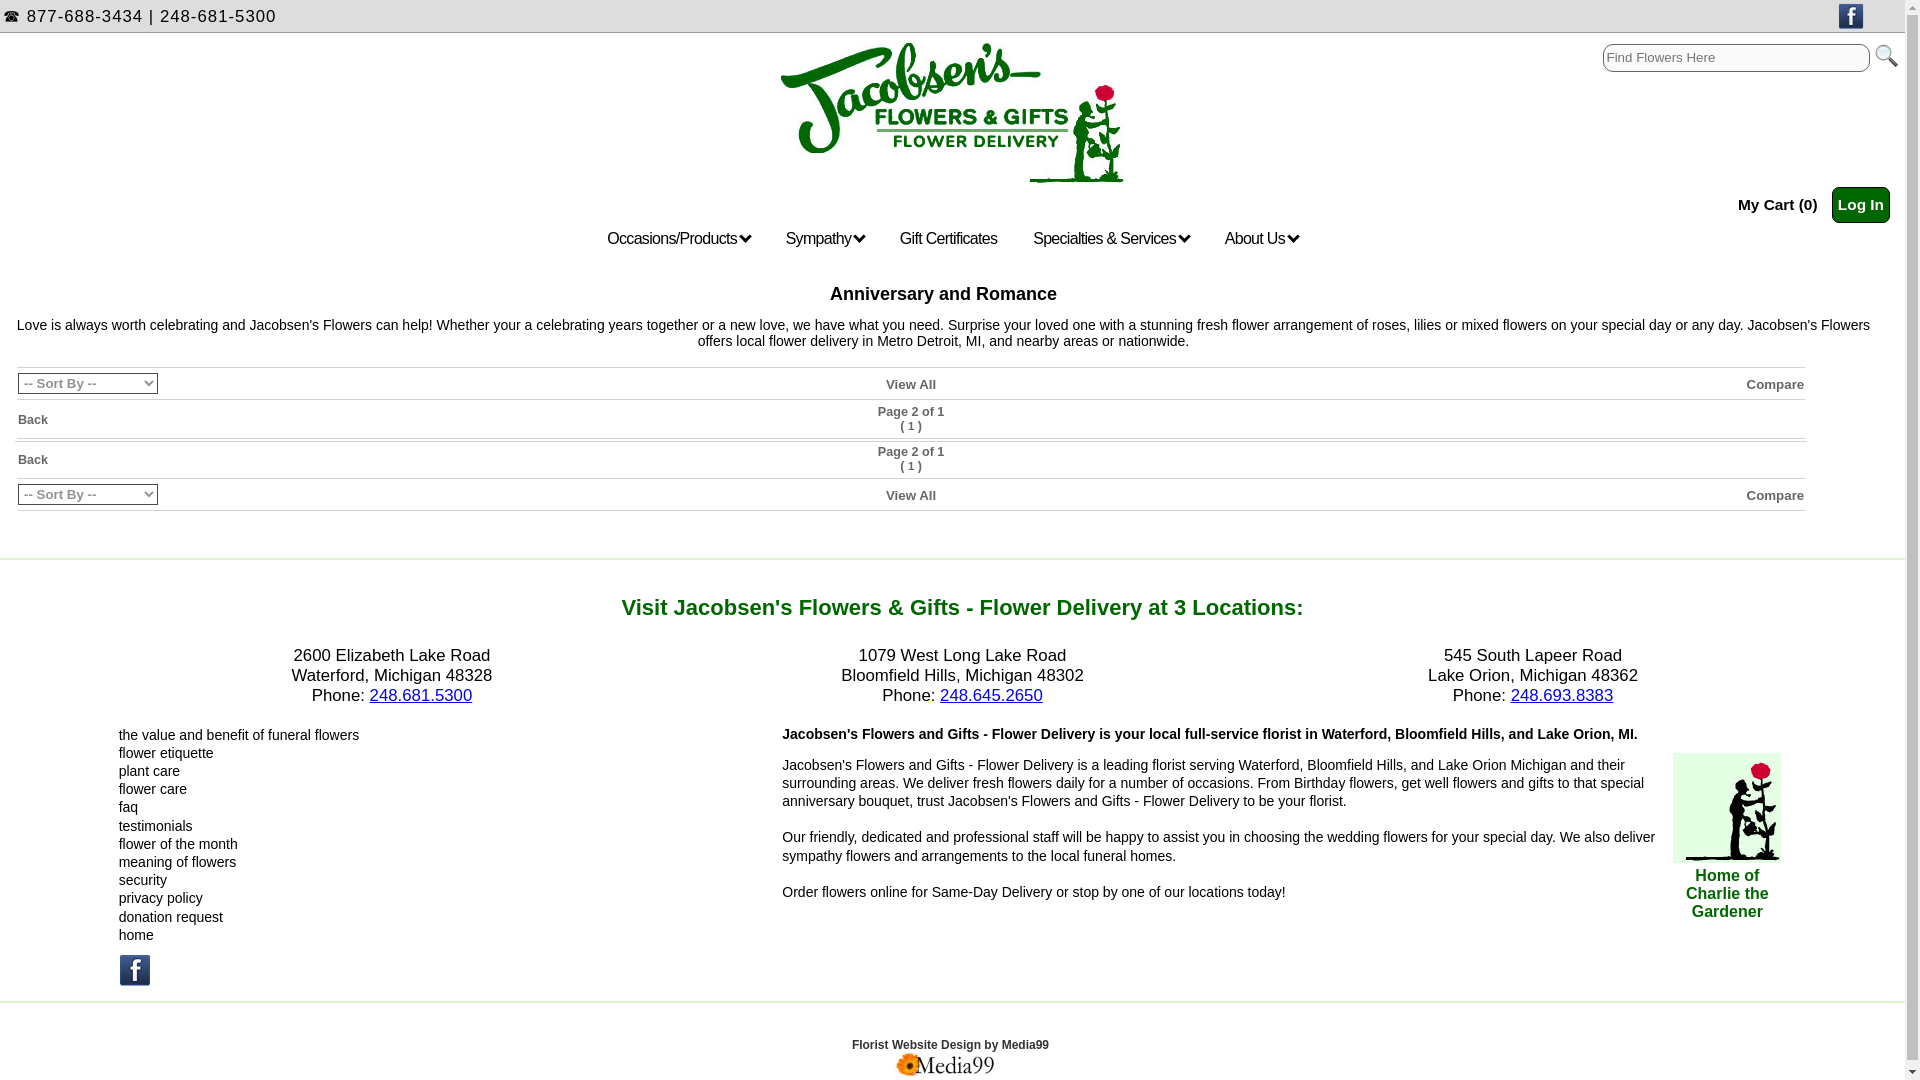 The image size is (1920, 1080). Describe the element at coordinates (85, 16) in the screenshot. I see `877-688-3434` at that location.